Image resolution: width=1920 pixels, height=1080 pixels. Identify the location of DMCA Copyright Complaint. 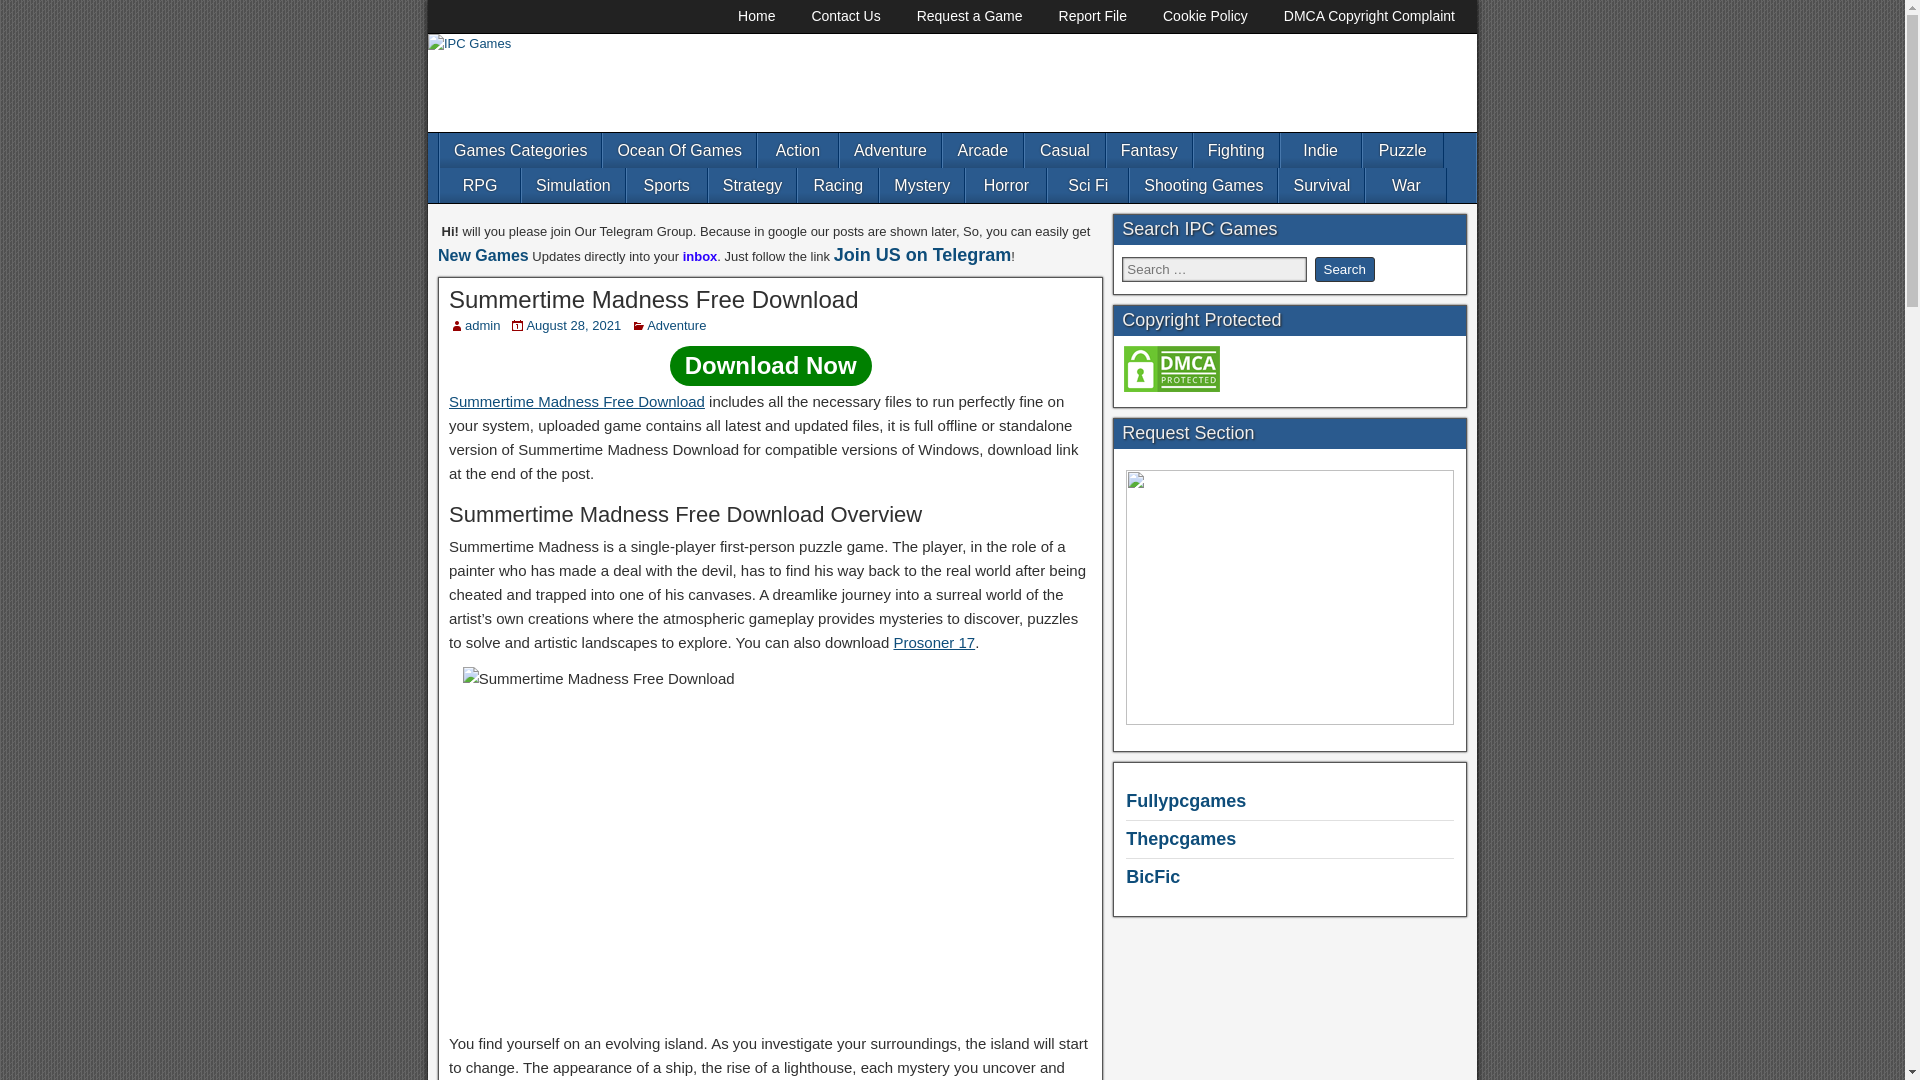
(1368, 16).